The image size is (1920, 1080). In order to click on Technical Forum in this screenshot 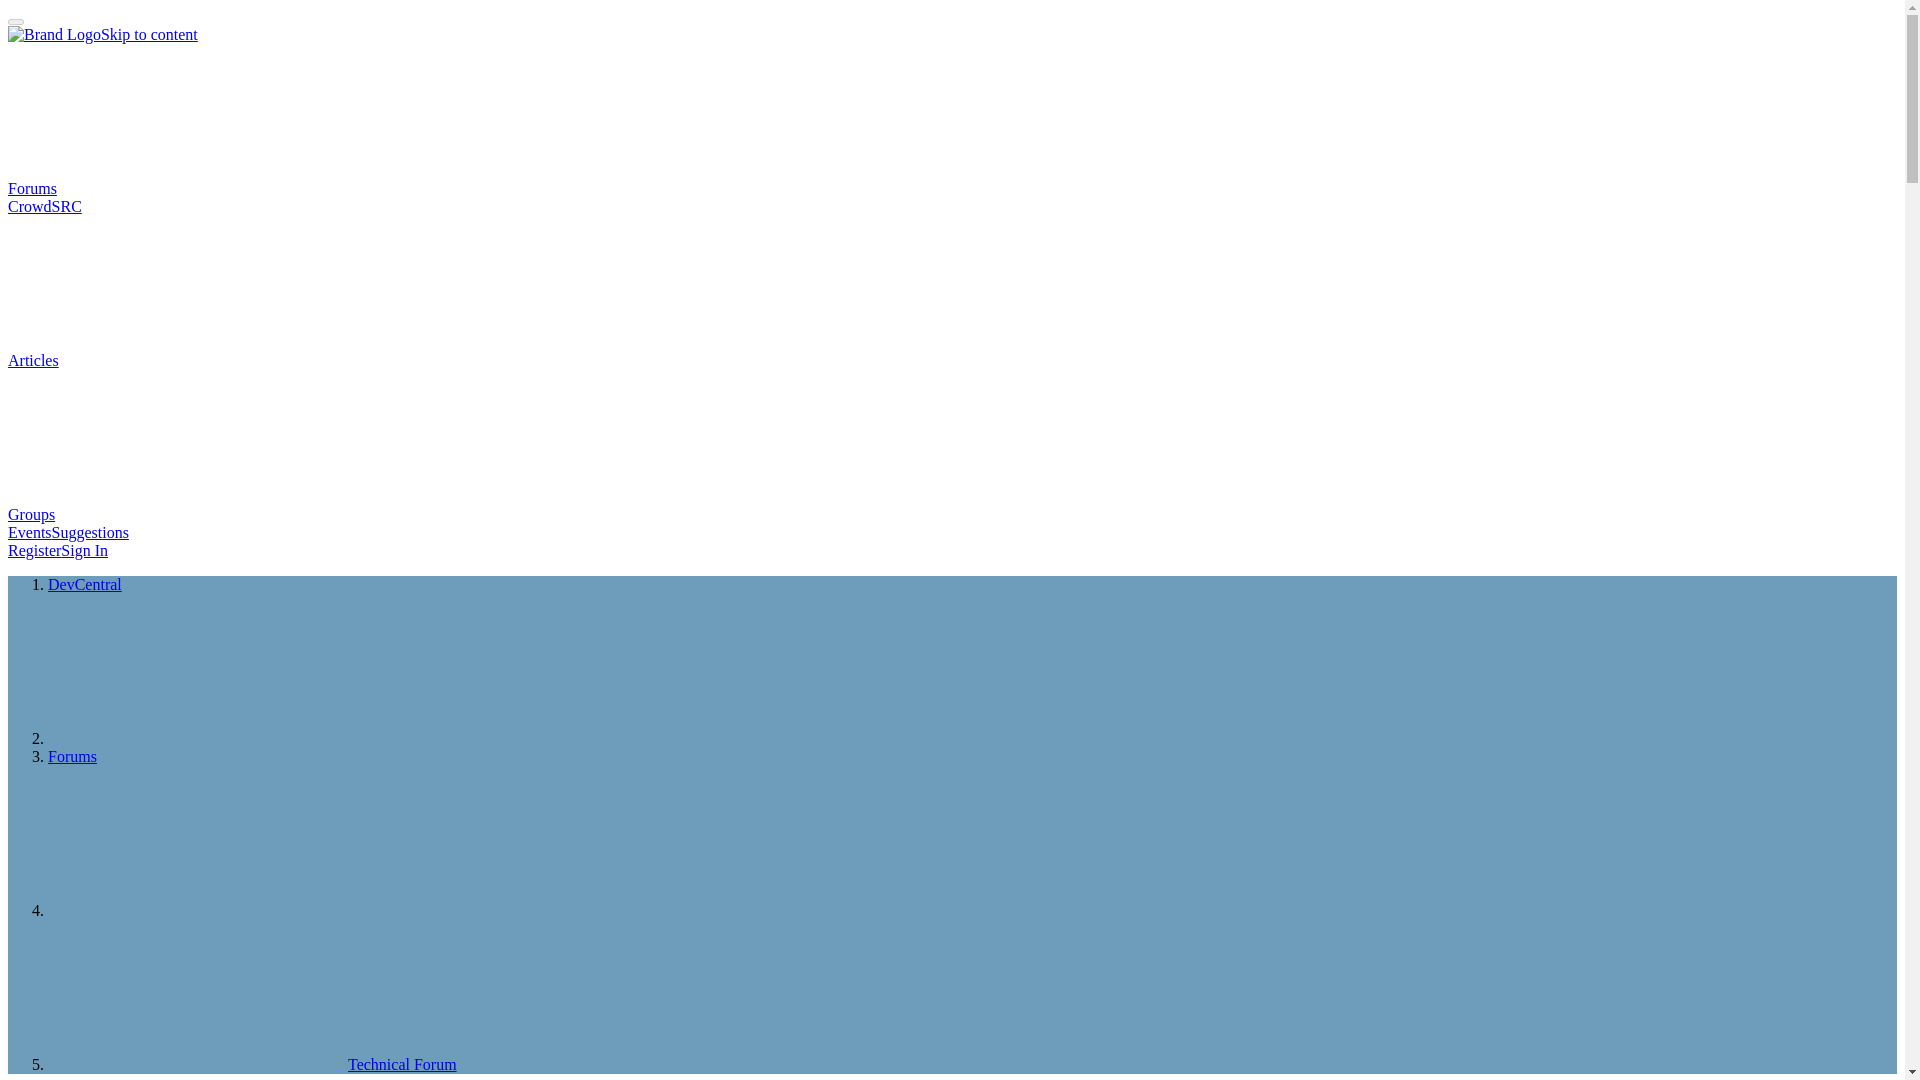, I will do `click(252, 1064)`.